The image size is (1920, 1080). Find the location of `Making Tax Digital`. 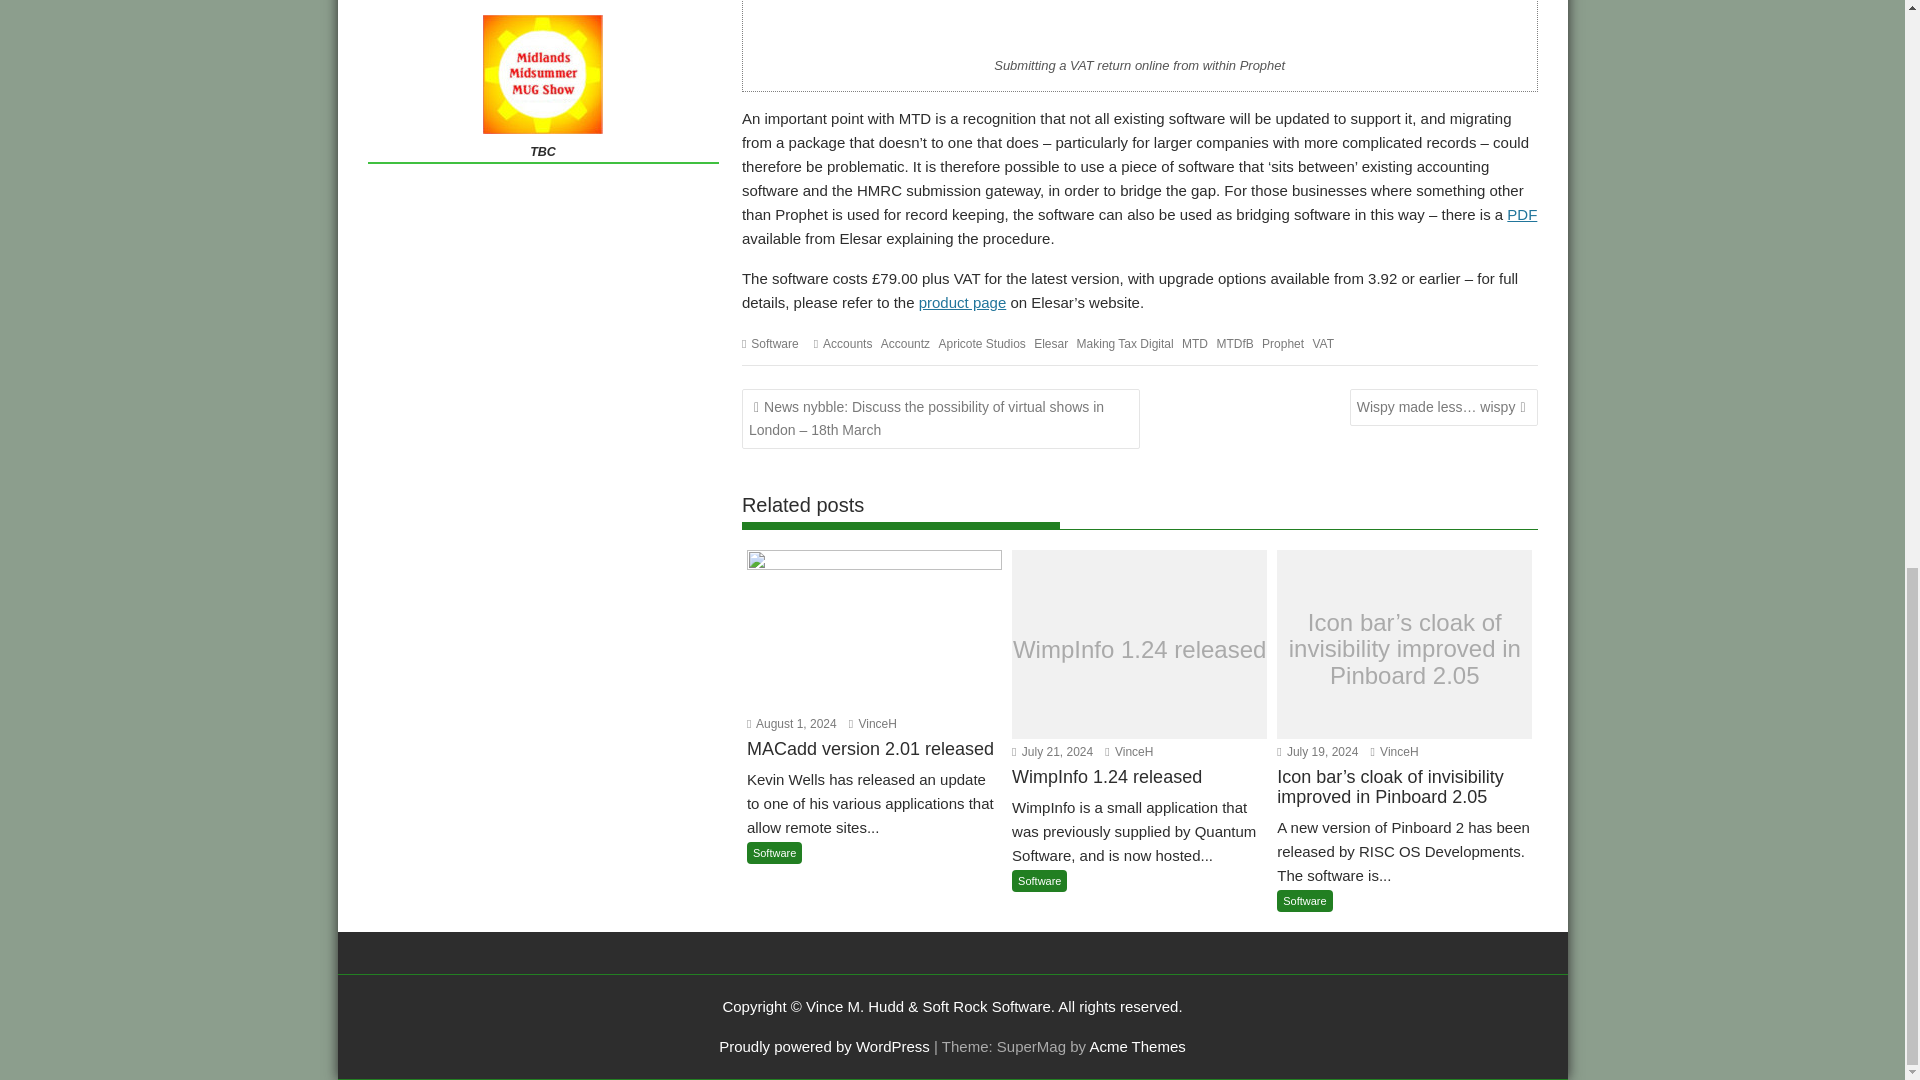

Making Tax Digital is located at coordinates (1125, 344).